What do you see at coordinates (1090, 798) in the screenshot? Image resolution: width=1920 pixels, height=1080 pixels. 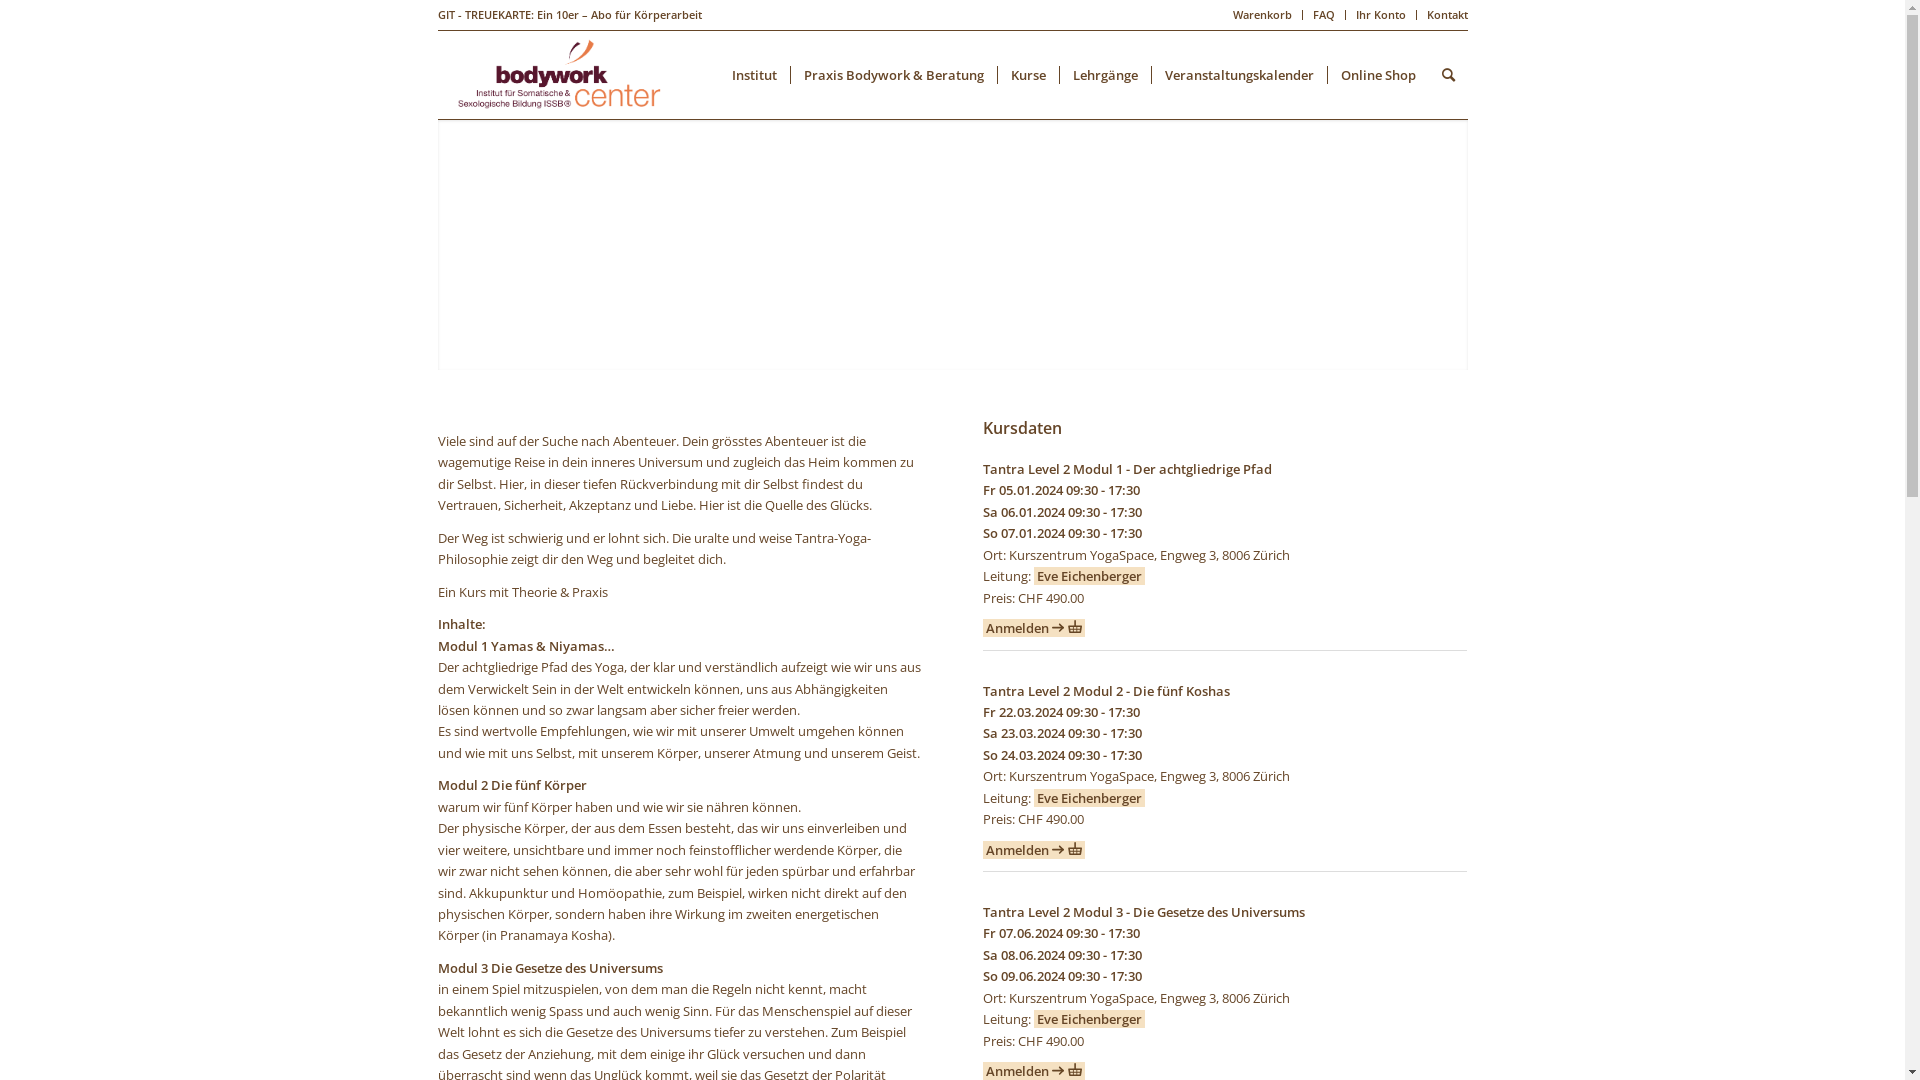 I see `Eve Eichenberger` at bounding box center [1090, 798].